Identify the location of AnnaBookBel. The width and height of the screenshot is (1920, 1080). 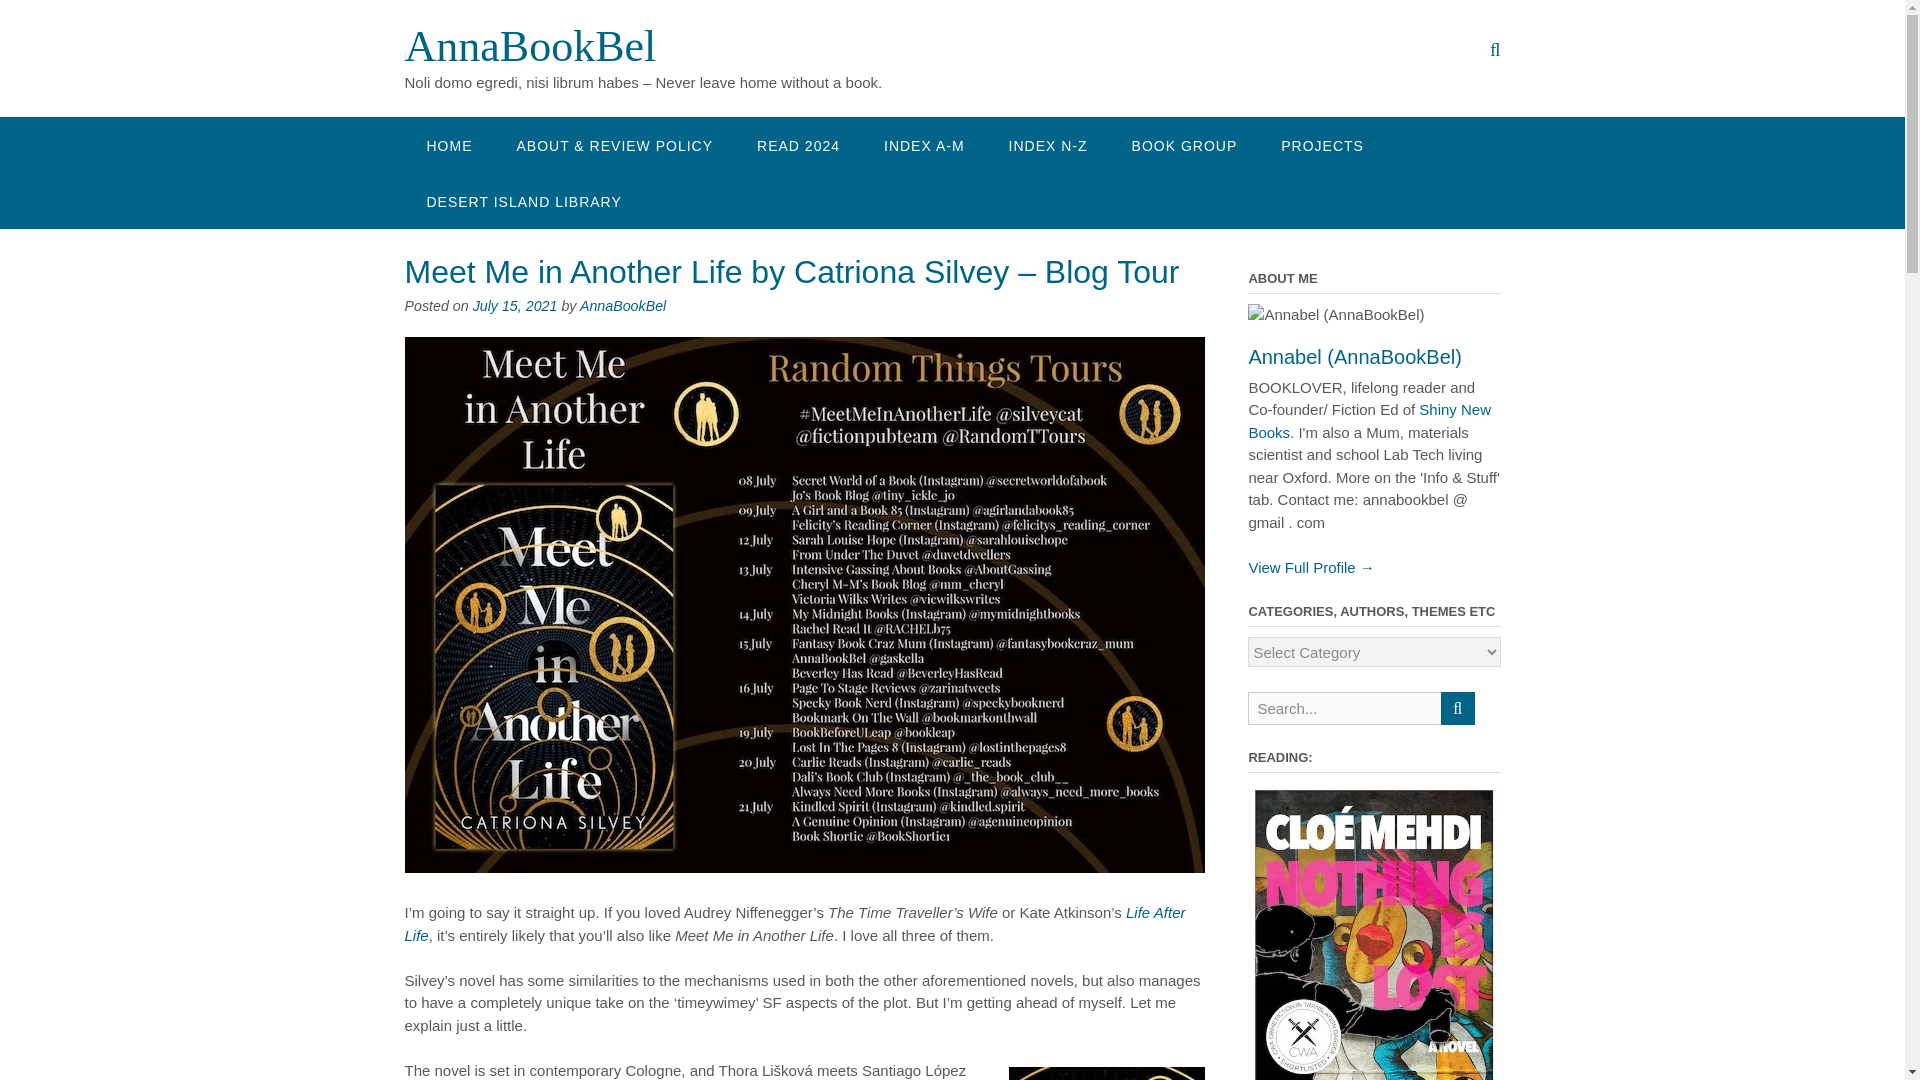
(530, 46).